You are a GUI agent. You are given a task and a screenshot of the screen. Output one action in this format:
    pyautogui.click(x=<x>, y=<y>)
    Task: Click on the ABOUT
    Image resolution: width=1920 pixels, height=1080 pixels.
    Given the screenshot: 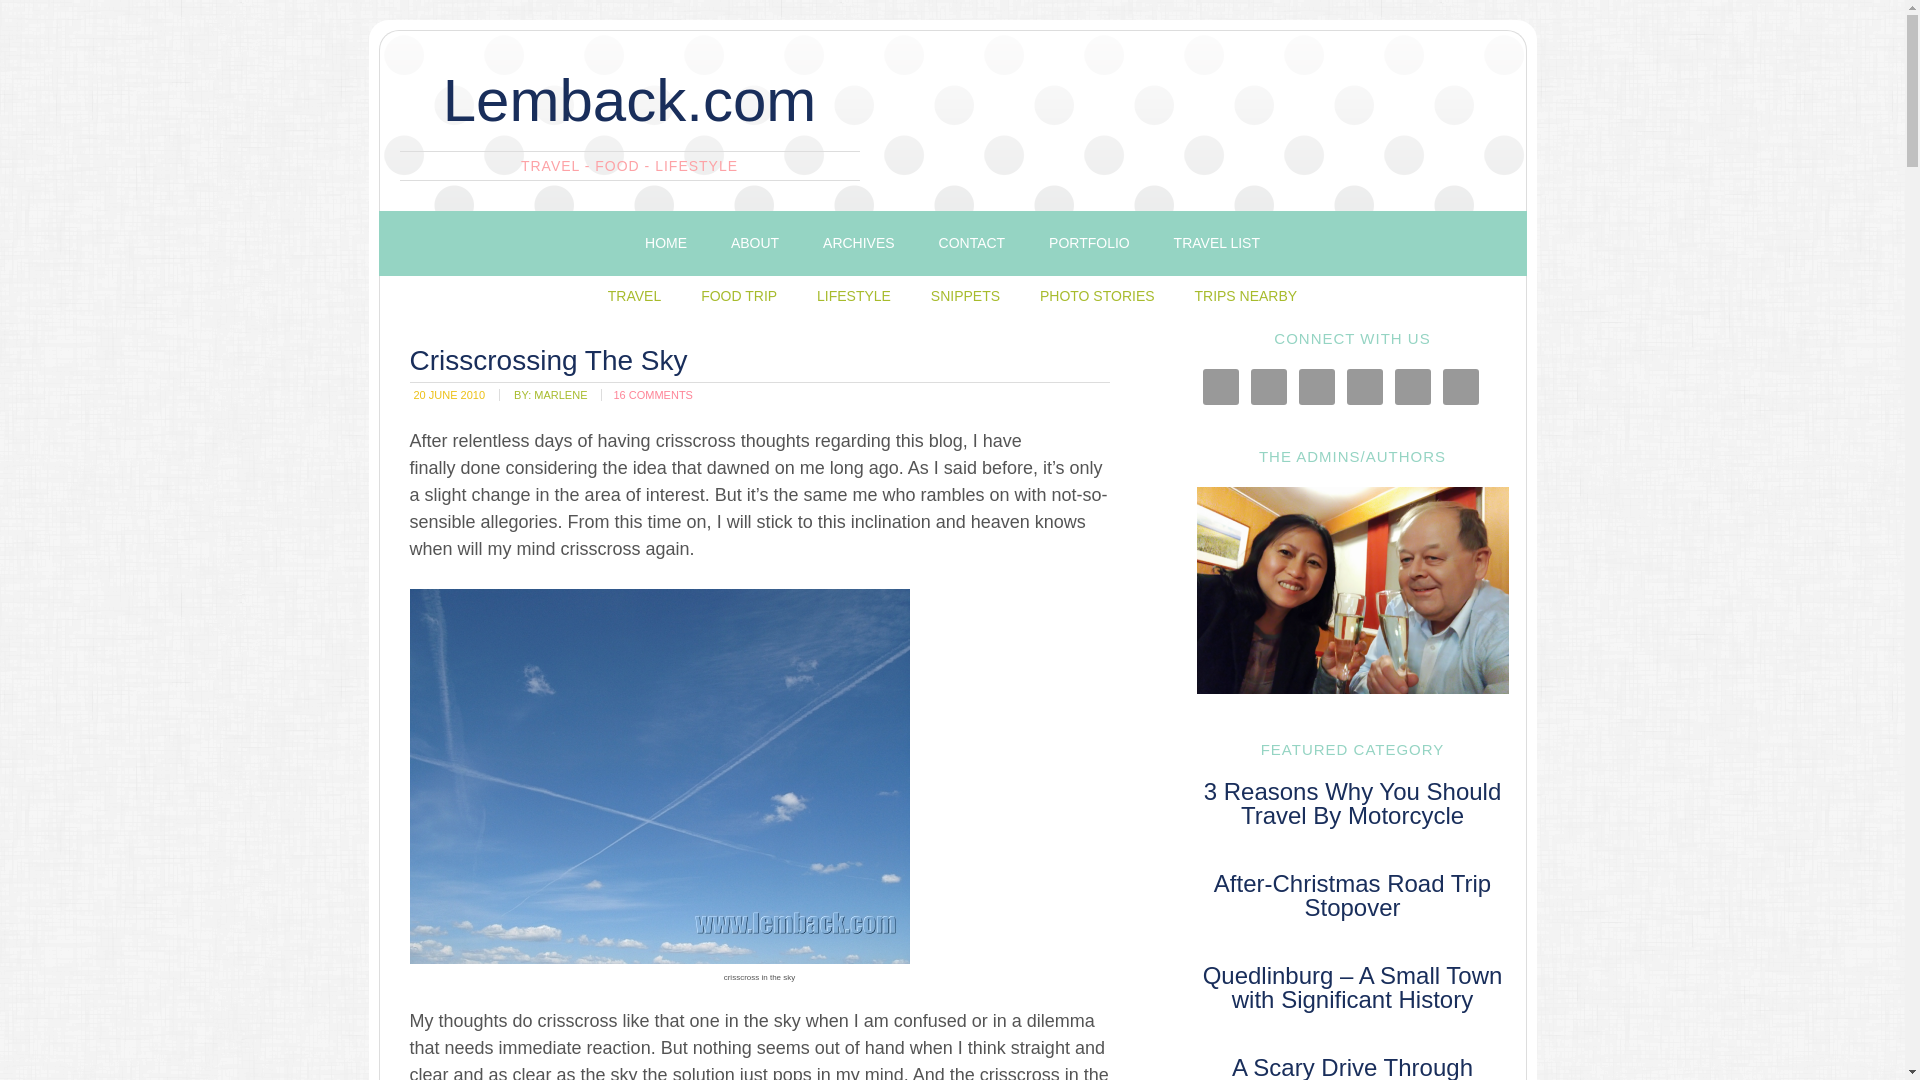 What is the action you would take?
    pyautogui.click(x=754, y=243)
    